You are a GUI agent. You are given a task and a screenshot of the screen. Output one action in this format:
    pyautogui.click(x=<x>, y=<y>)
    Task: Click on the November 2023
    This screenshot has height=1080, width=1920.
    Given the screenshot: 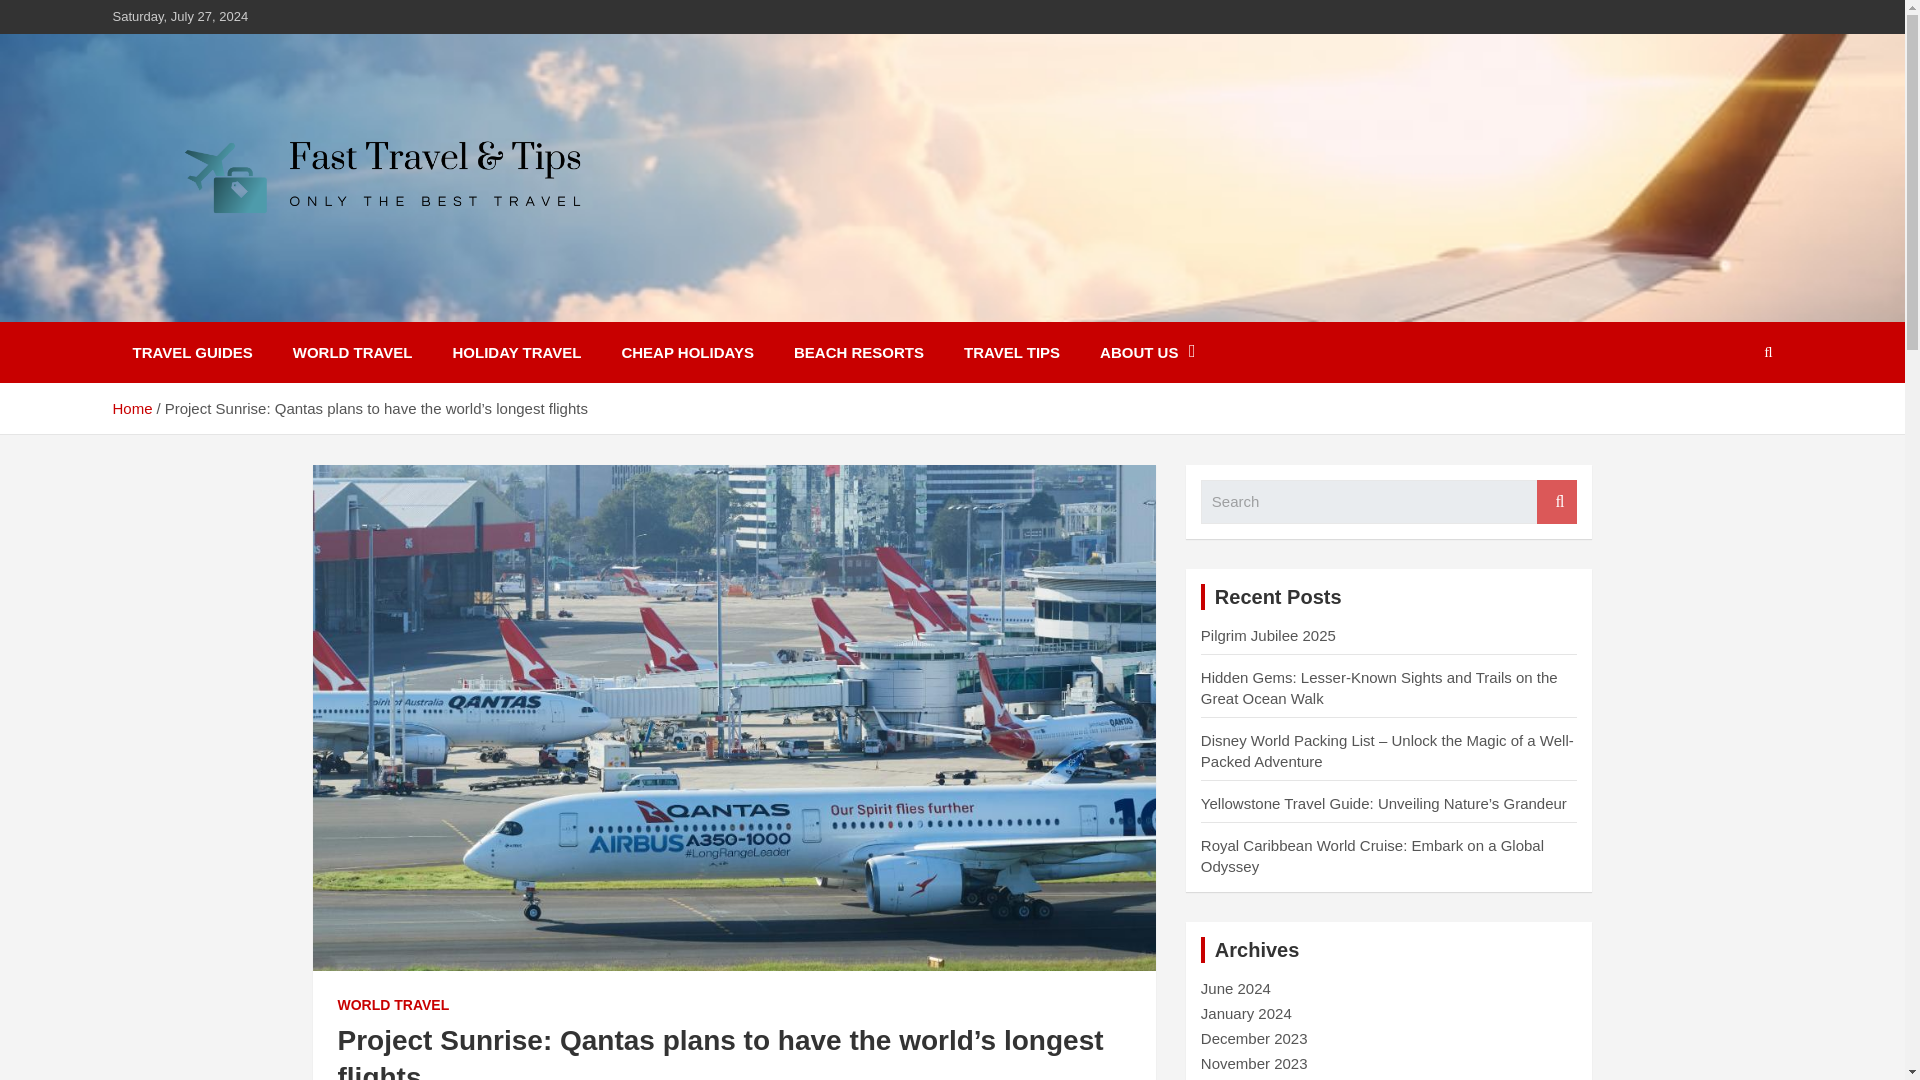 What is the action you would take?
    pyautogui.click(x=1254, y=1064)
    